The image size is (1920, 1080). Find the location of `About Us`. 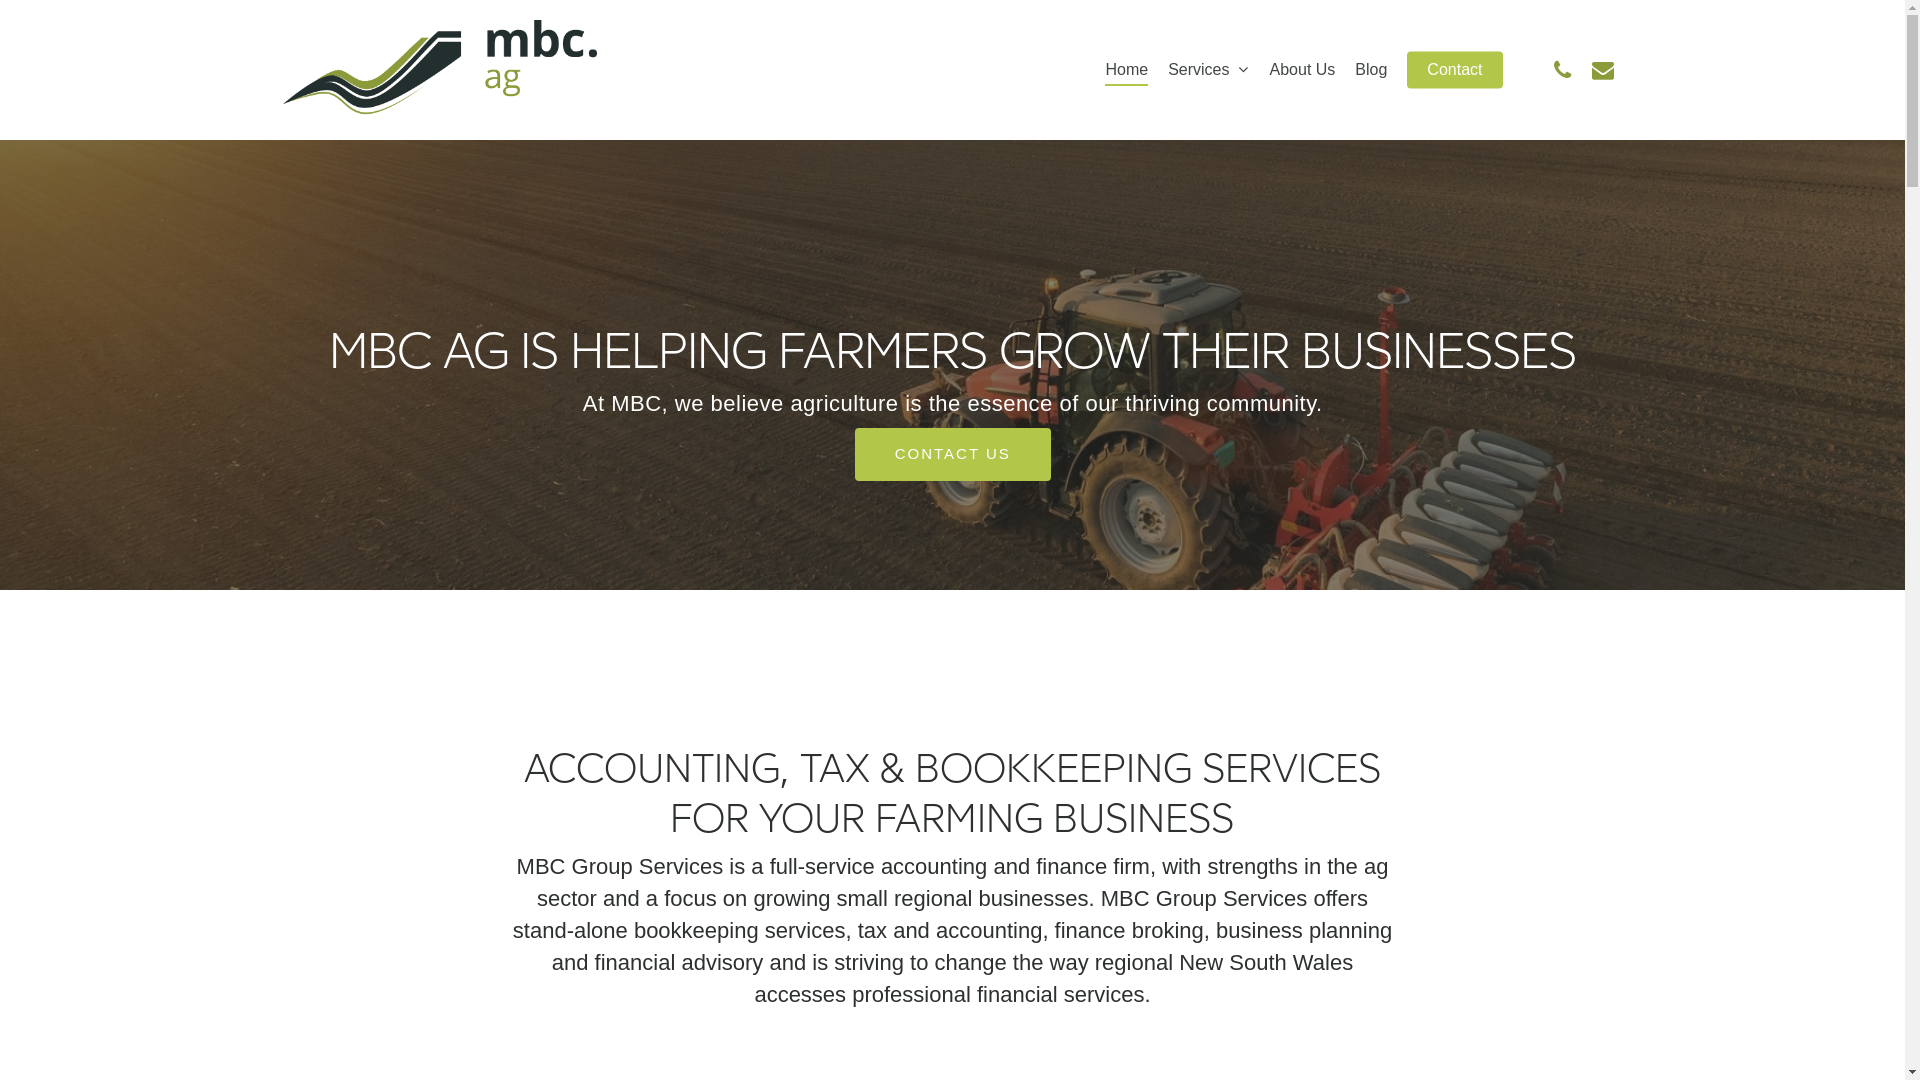

About Us is located at coordinates (1303, 70).